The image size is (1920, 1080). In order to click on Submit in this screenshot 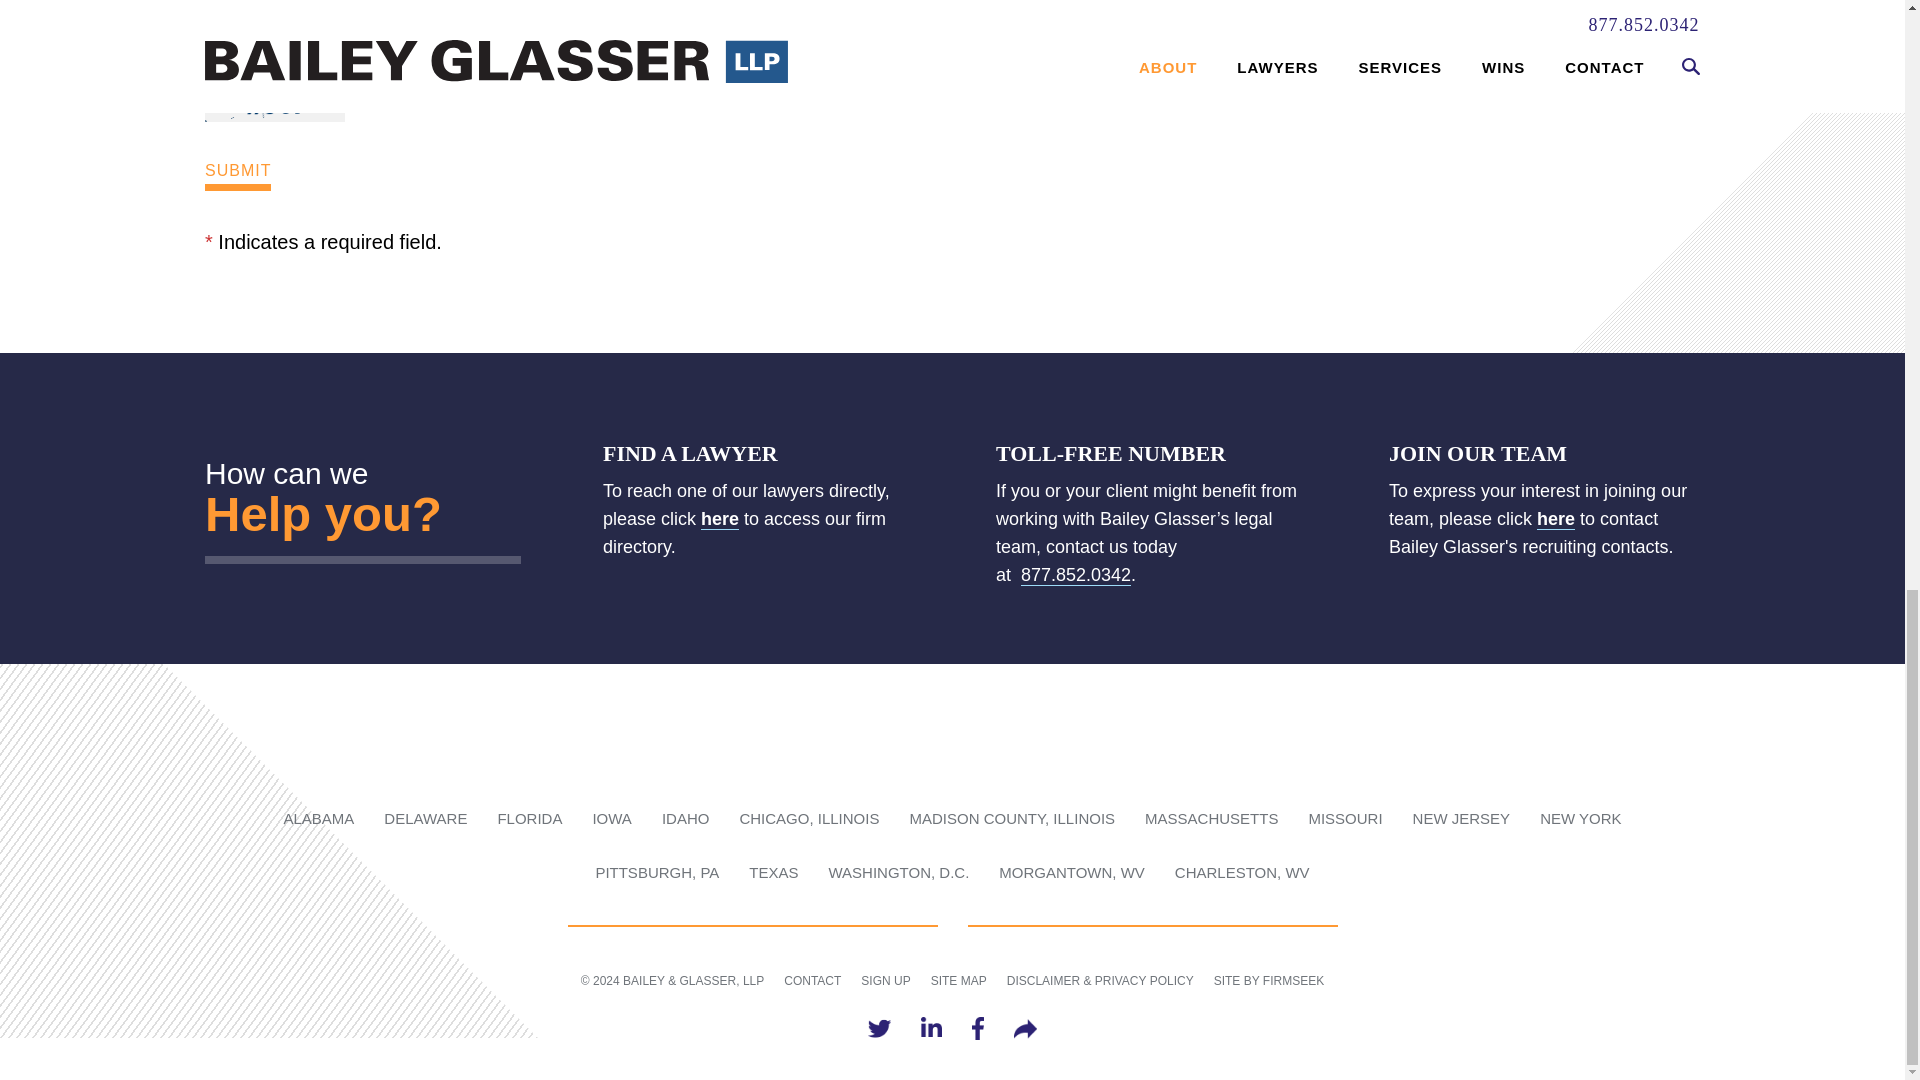, I will do `click(238, 174)`.